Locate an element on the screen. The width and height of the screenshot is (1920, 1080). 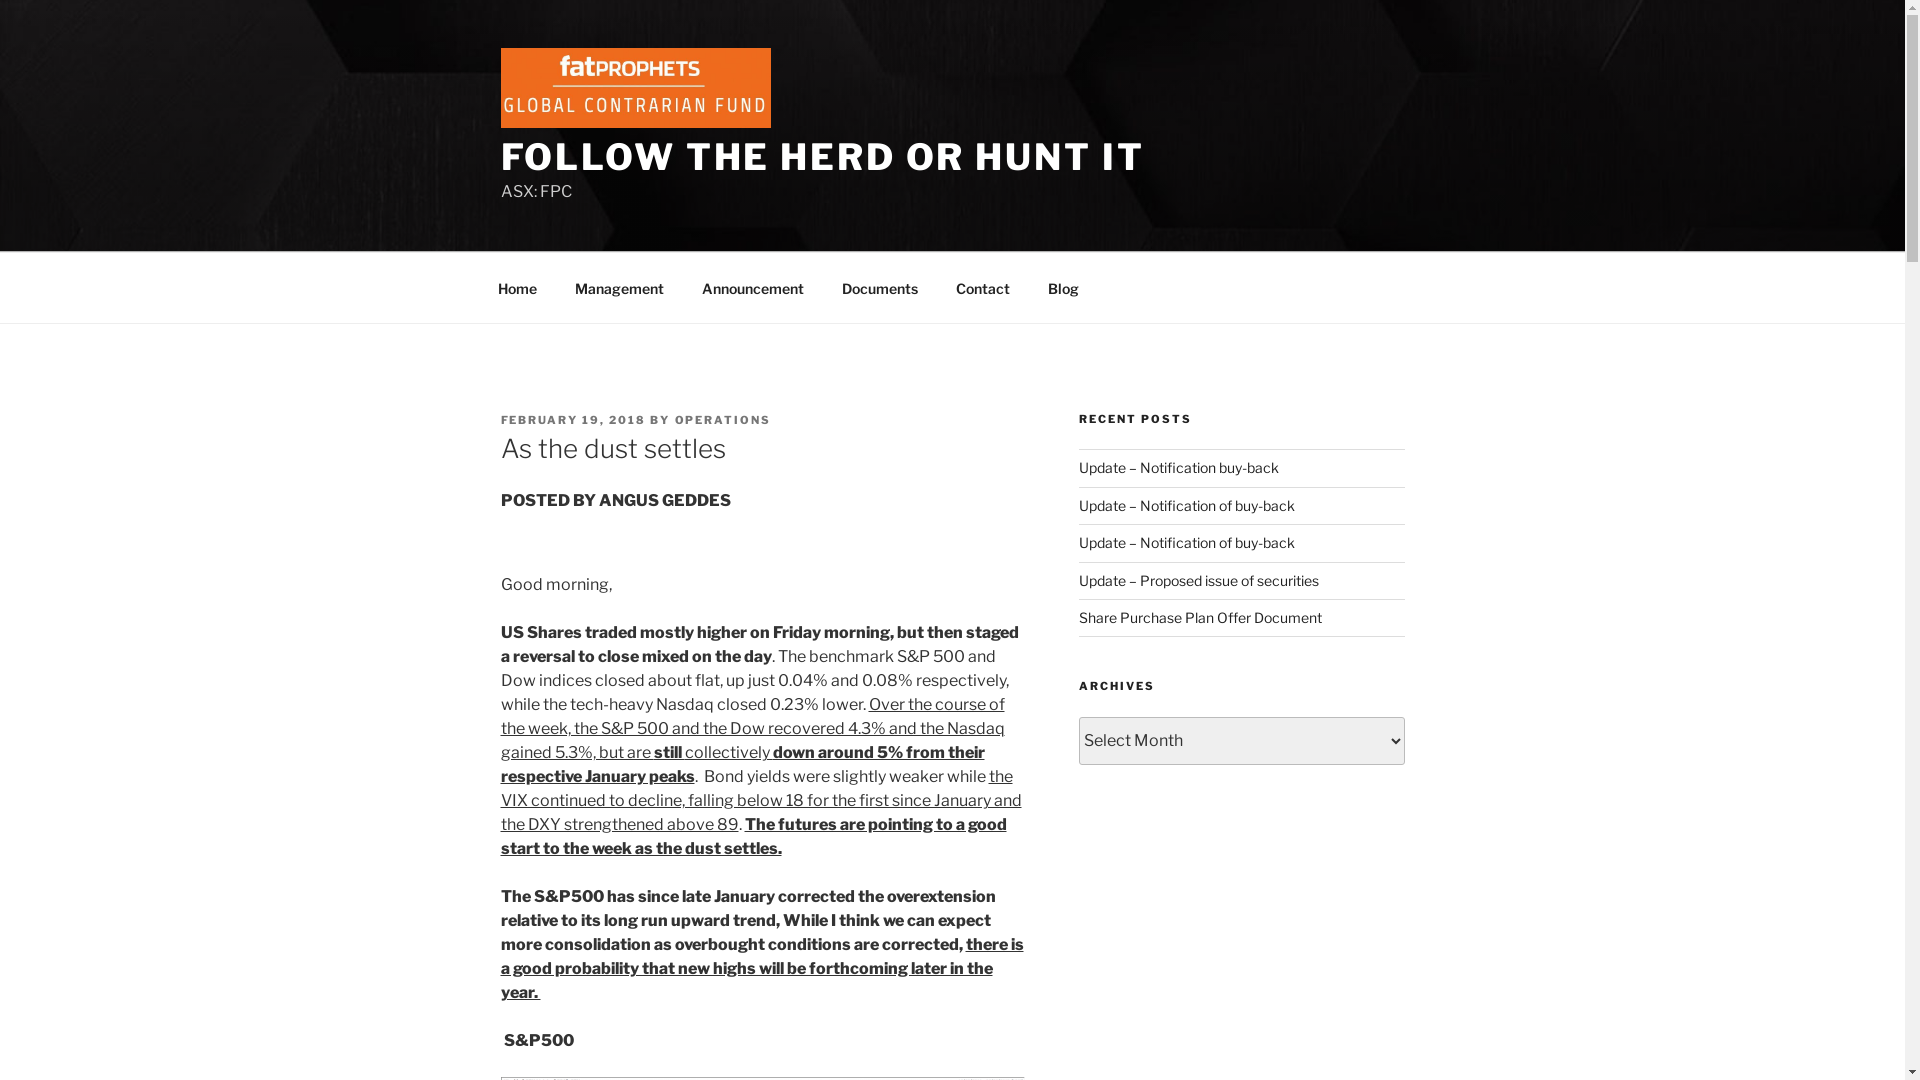
FOLLOW THE HERD OR HUNT IT is located at coordinates (822, 157).